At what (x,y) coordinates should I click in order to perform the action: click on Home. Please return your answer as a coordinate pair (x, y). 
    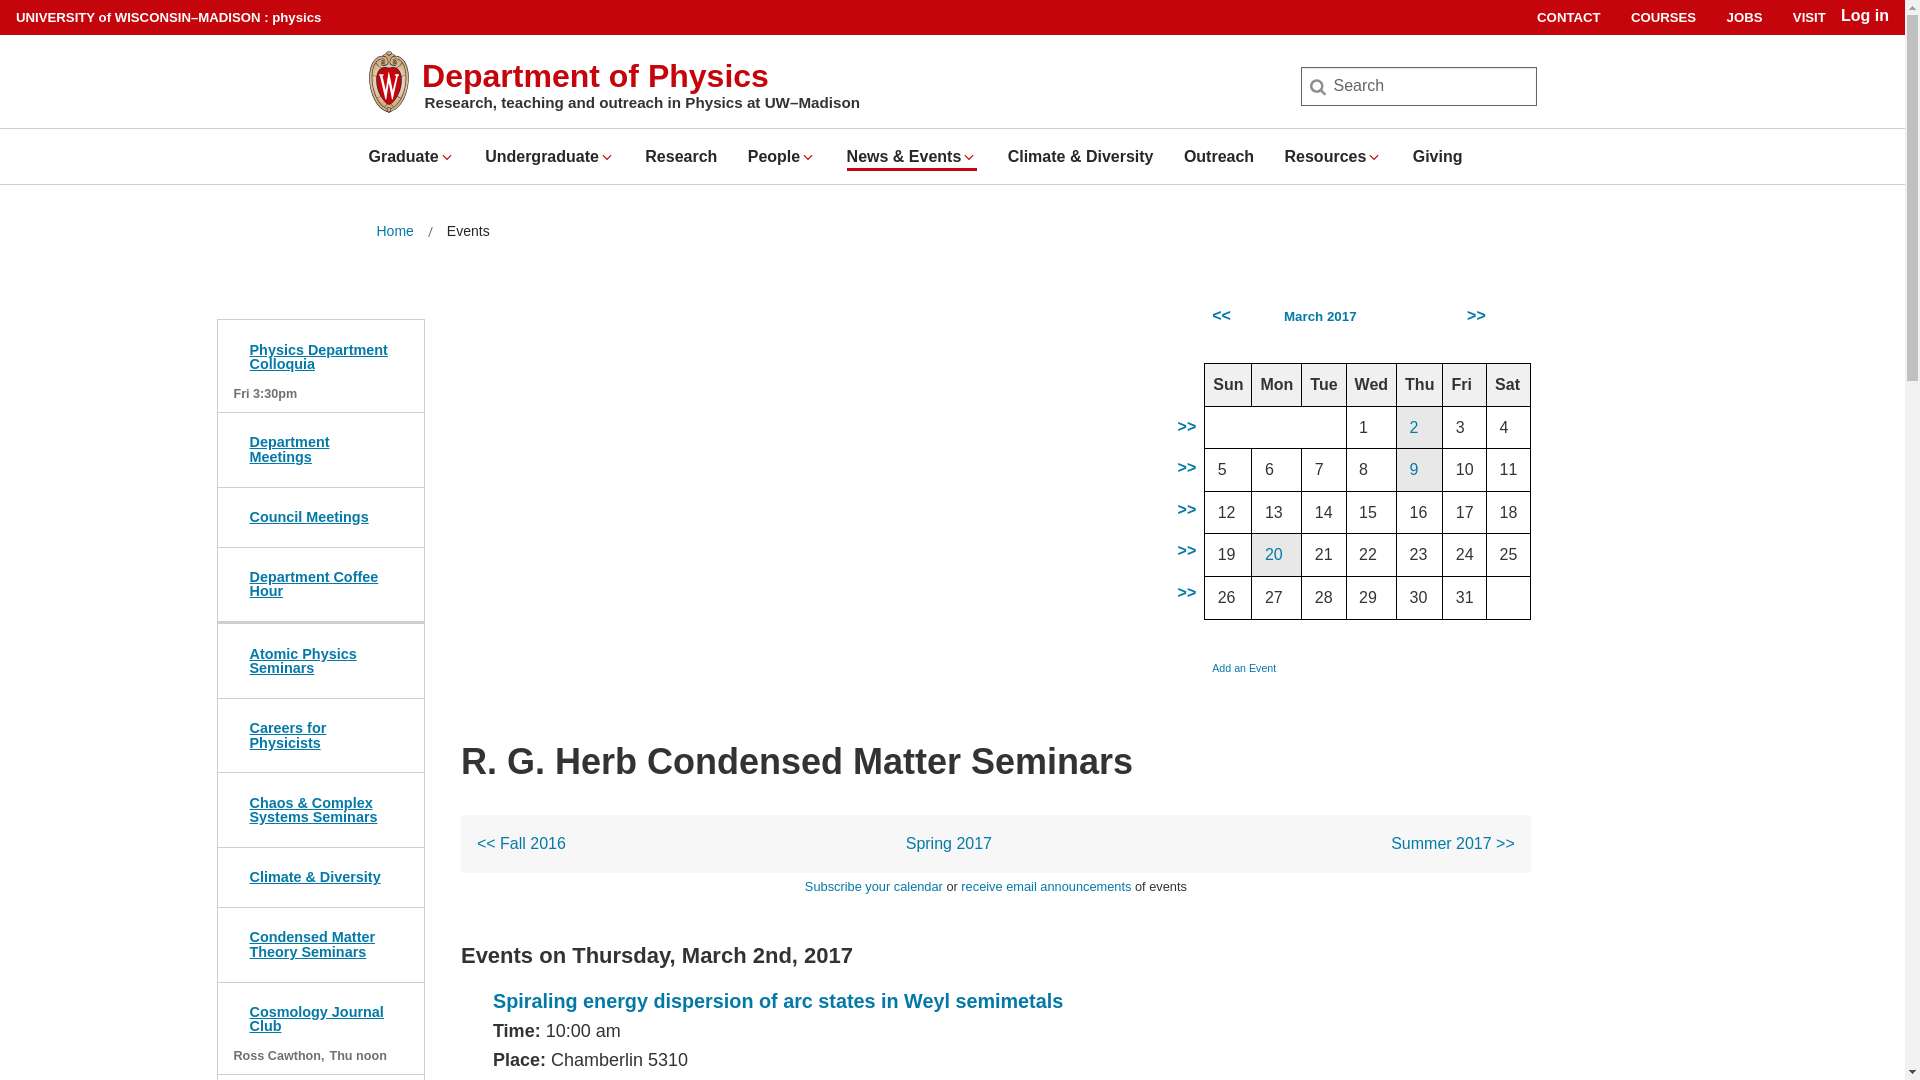
    Looking at the image, I should click on (394, 232).